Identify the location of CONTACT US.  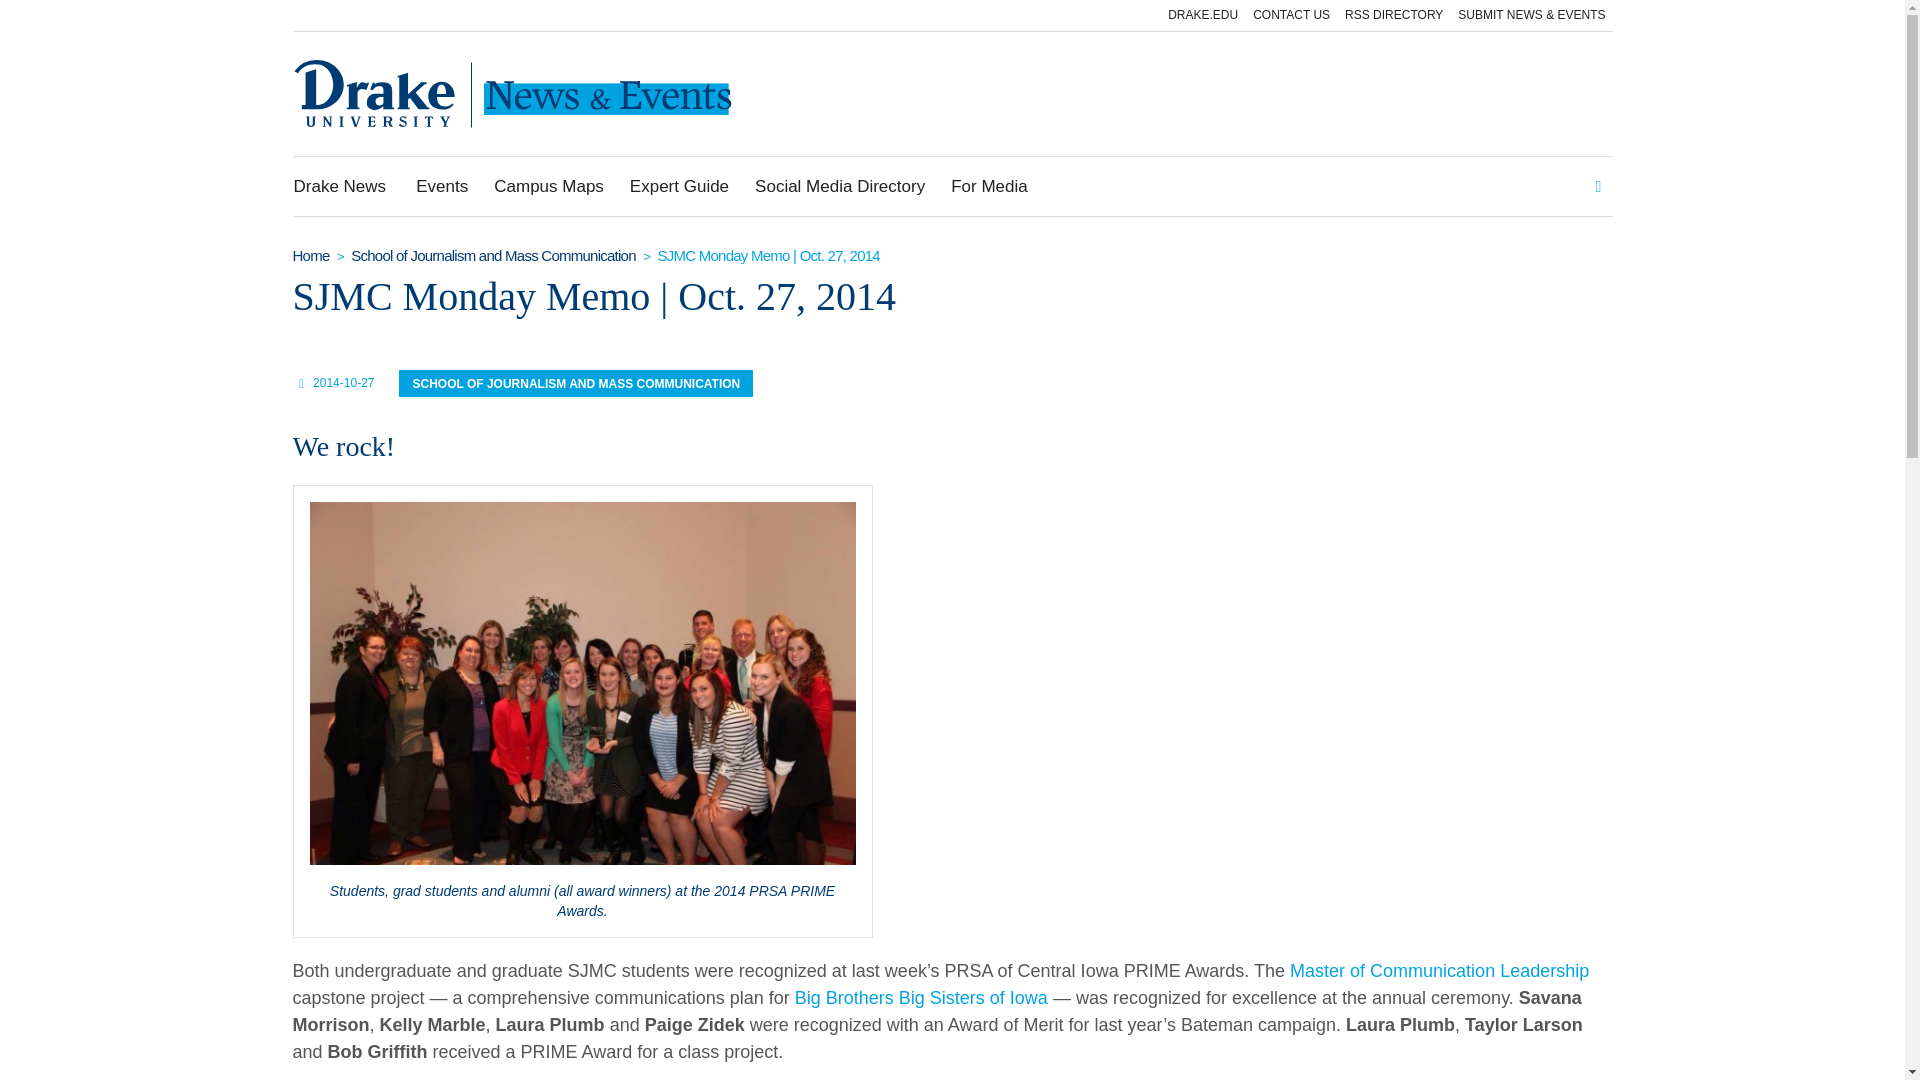
(1291, 16).